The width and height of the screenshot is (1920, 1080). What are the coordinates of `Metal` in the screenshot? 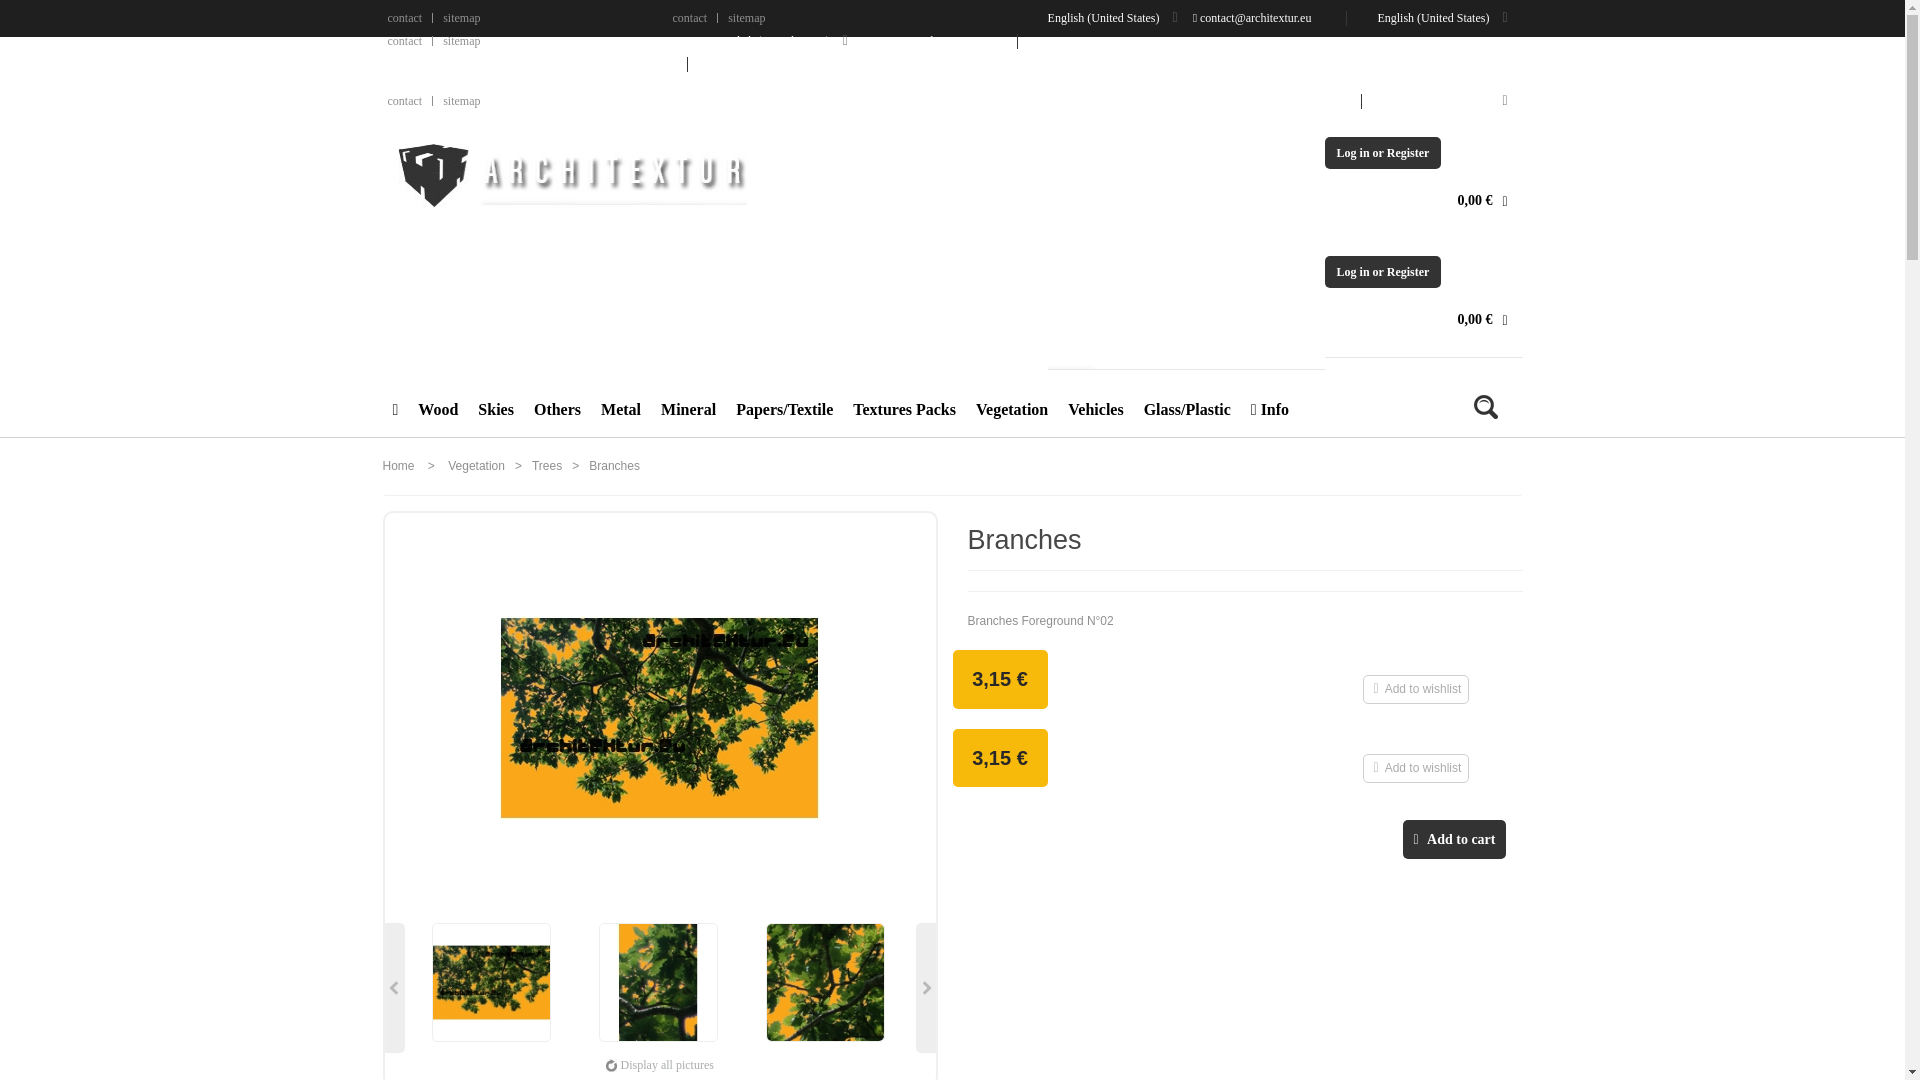 It's located at (620, 407).